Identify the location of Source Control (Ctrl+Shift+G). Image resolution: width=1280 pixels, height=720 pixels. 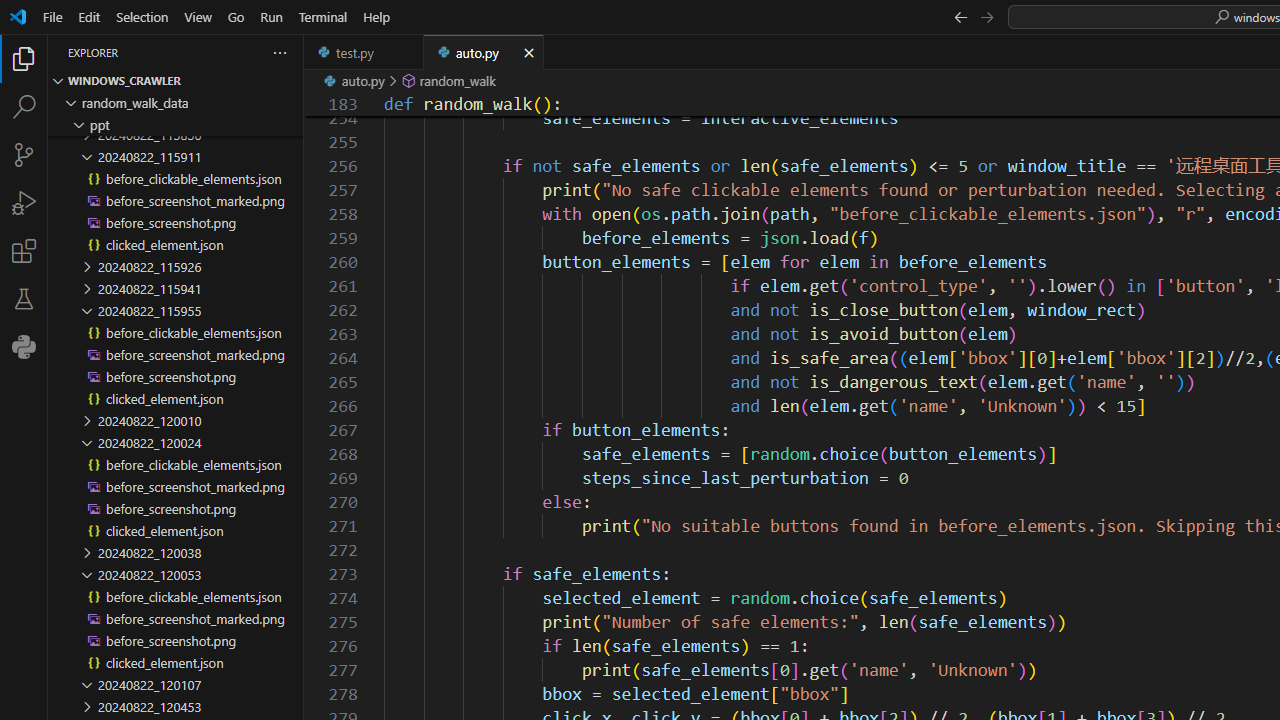
(24, 155).